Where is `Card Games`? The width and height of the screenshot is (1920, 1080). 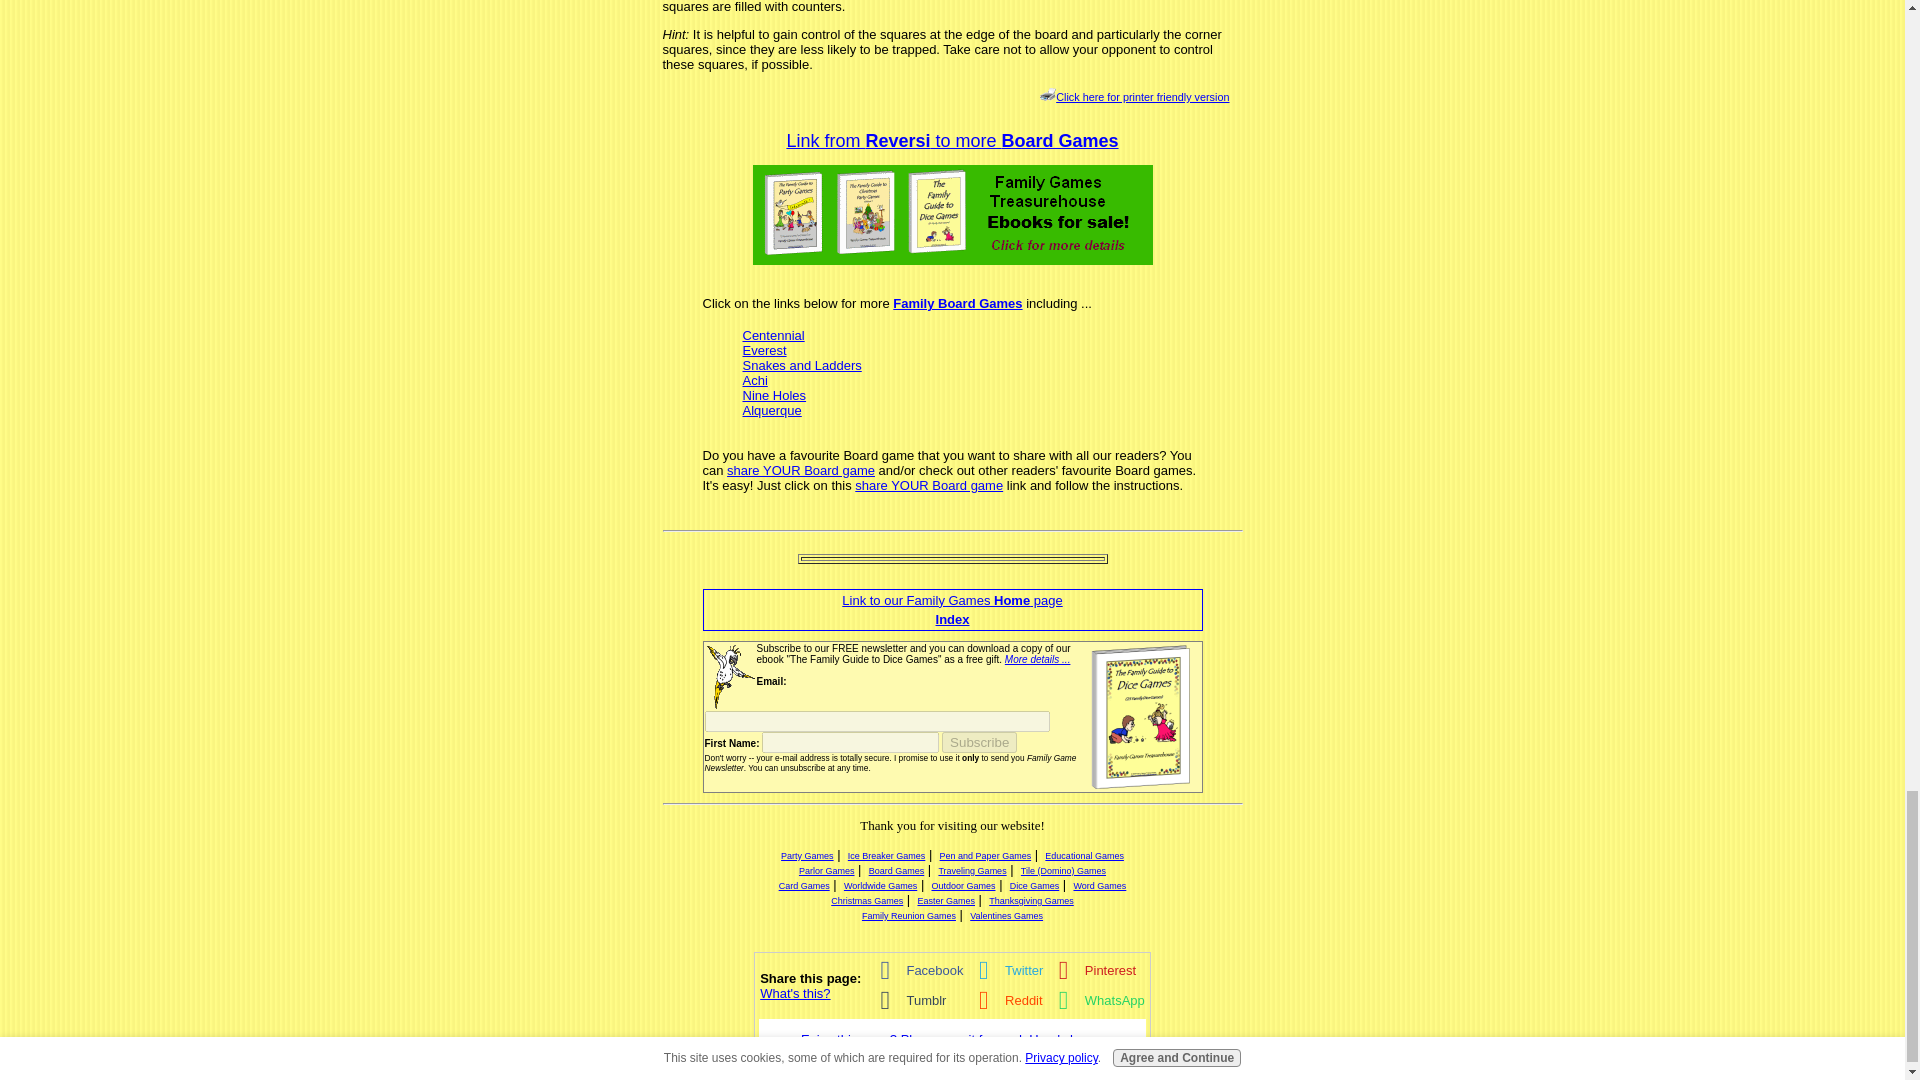
Card Games is located at coordinates (804, 886).